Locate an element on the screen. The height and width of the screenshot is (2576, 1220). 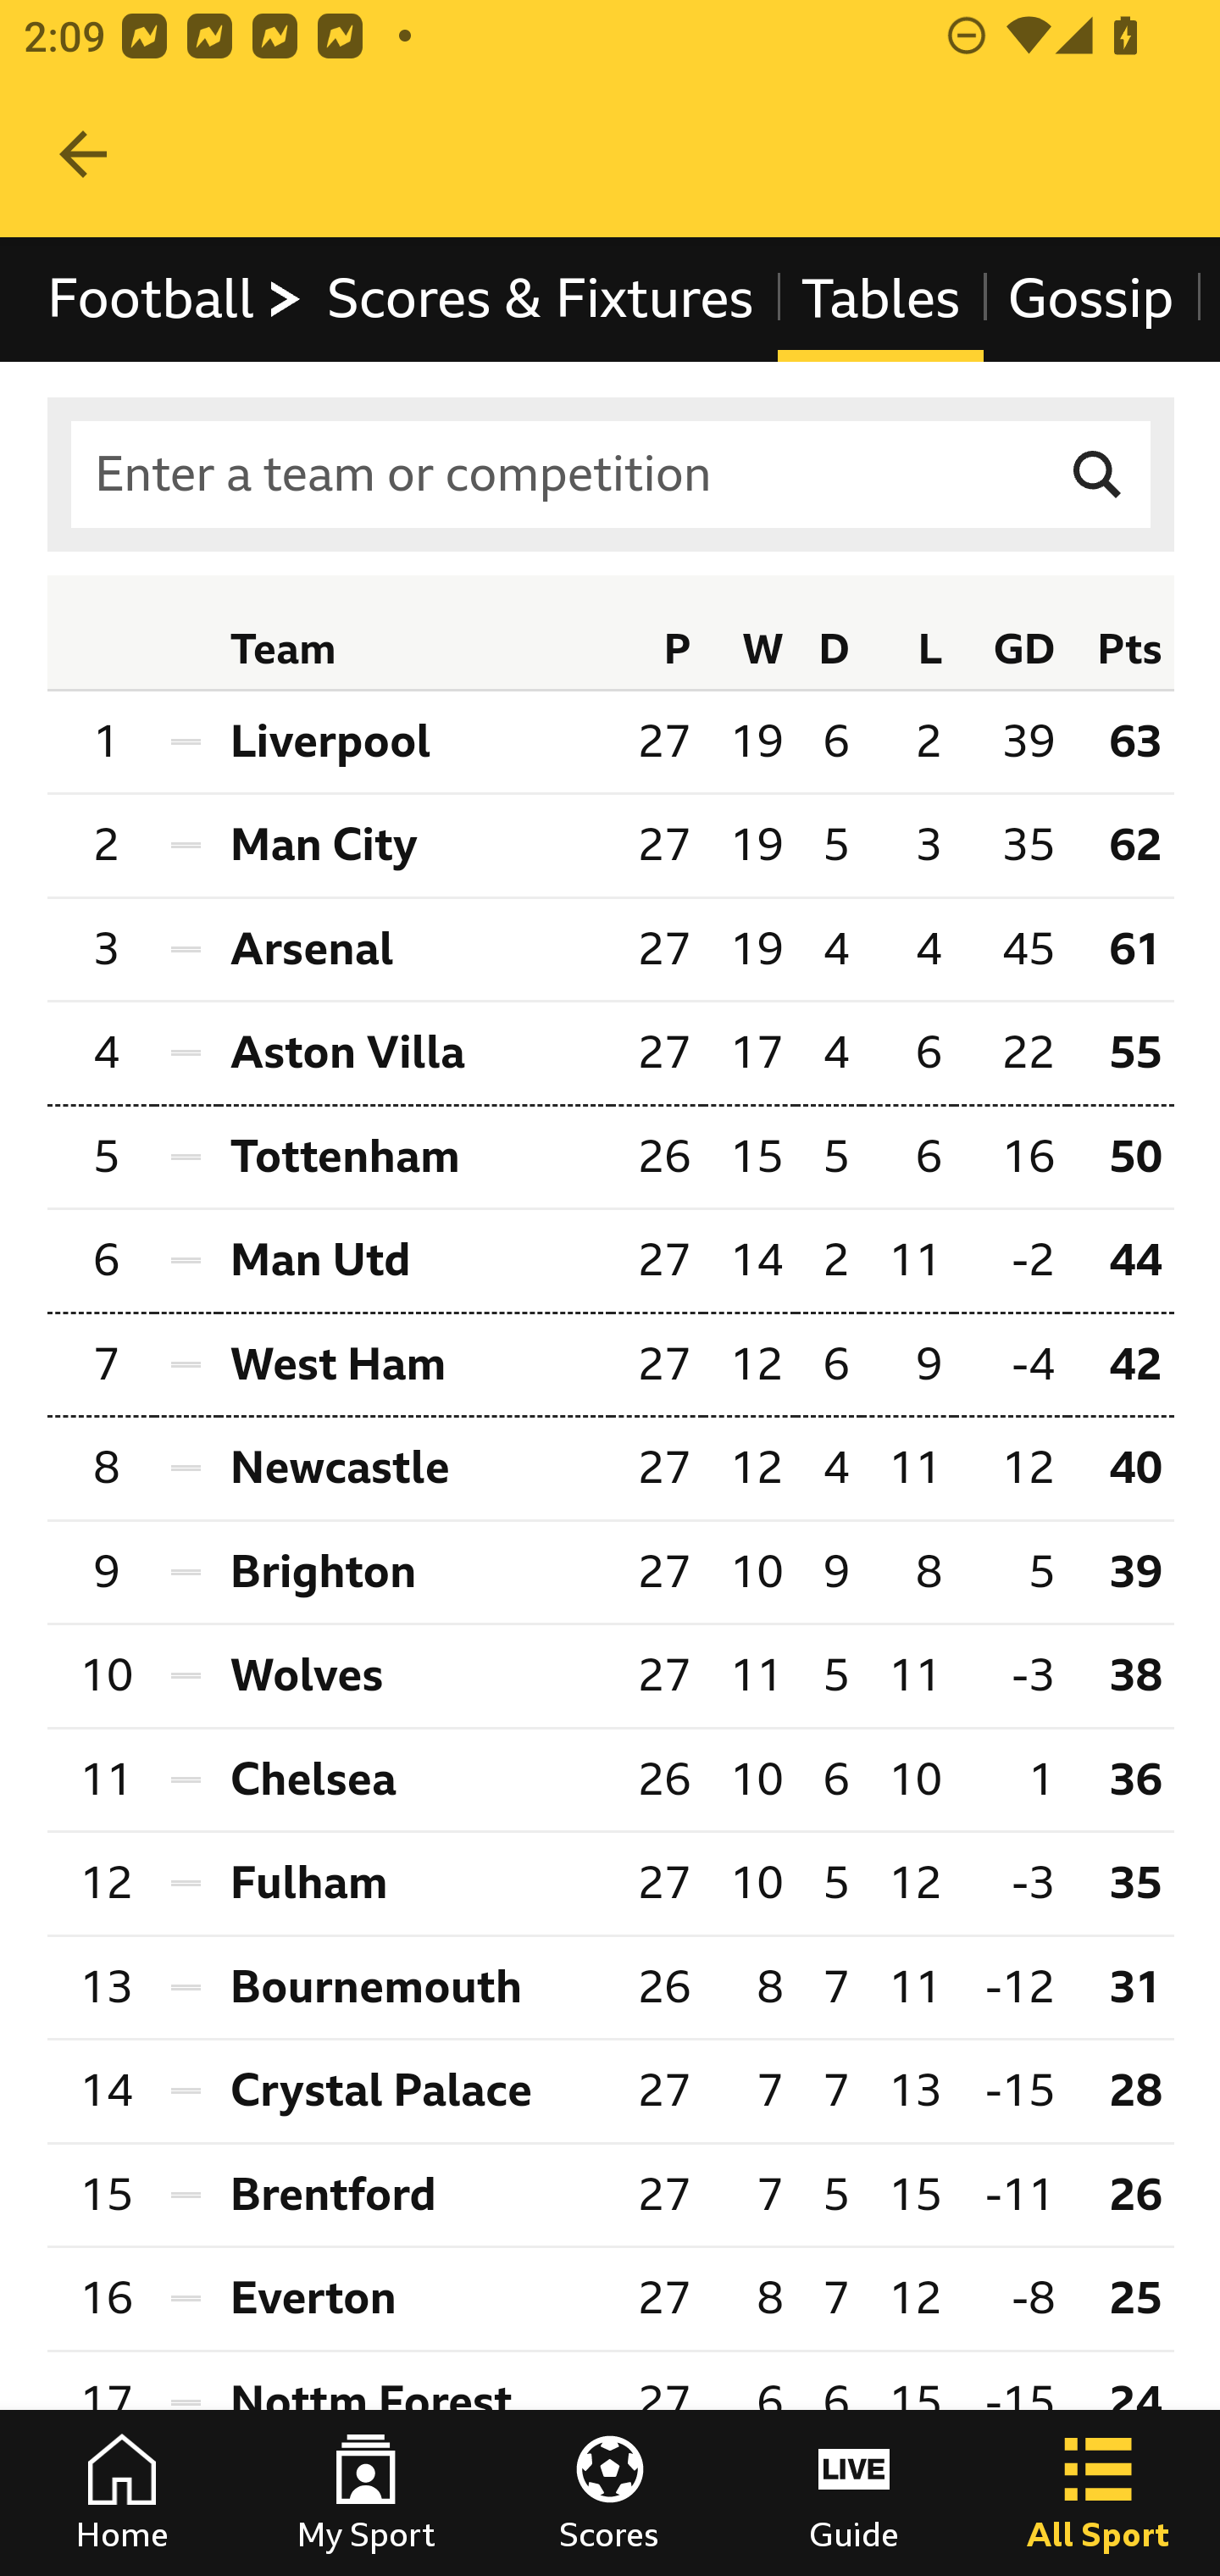
Search is located at coordinates (1098, 475).